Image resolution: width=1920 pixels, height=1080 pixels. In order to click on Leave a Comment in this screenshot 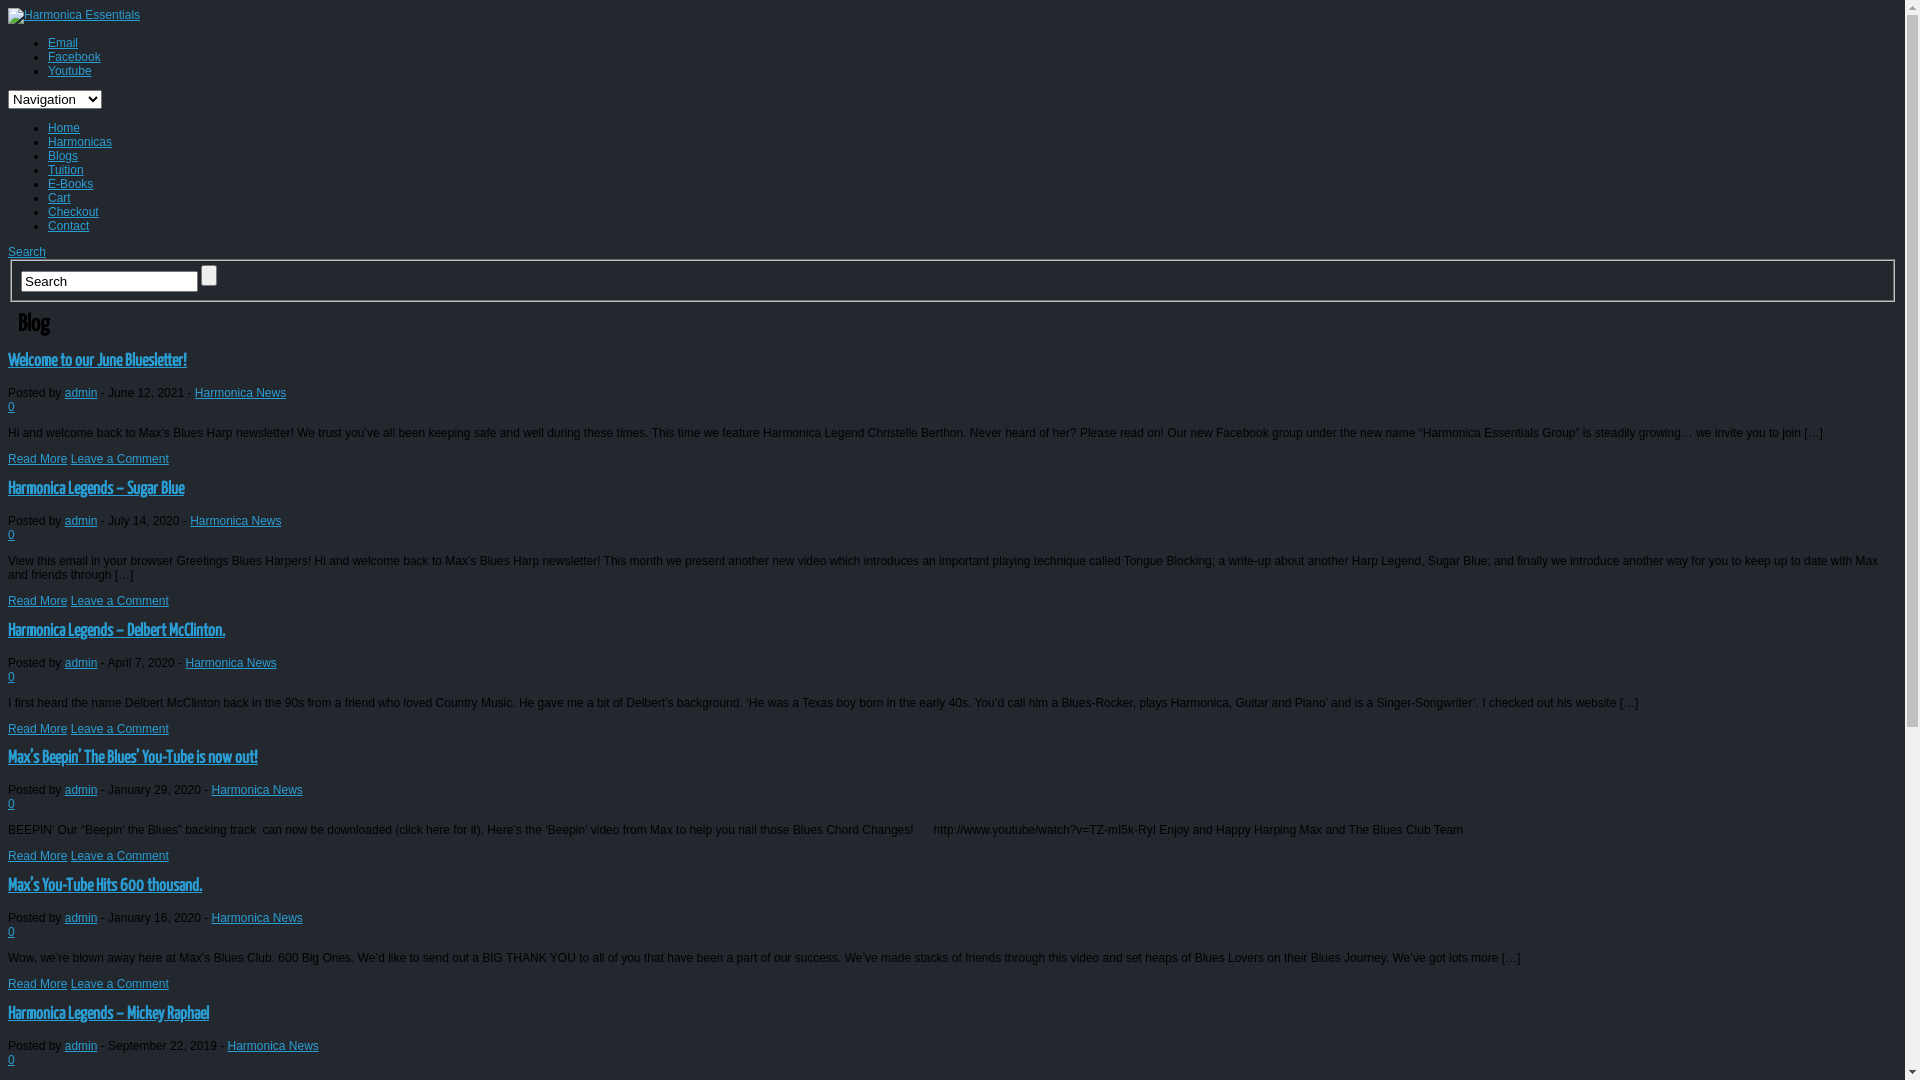, I will do `click(120, 856)`.